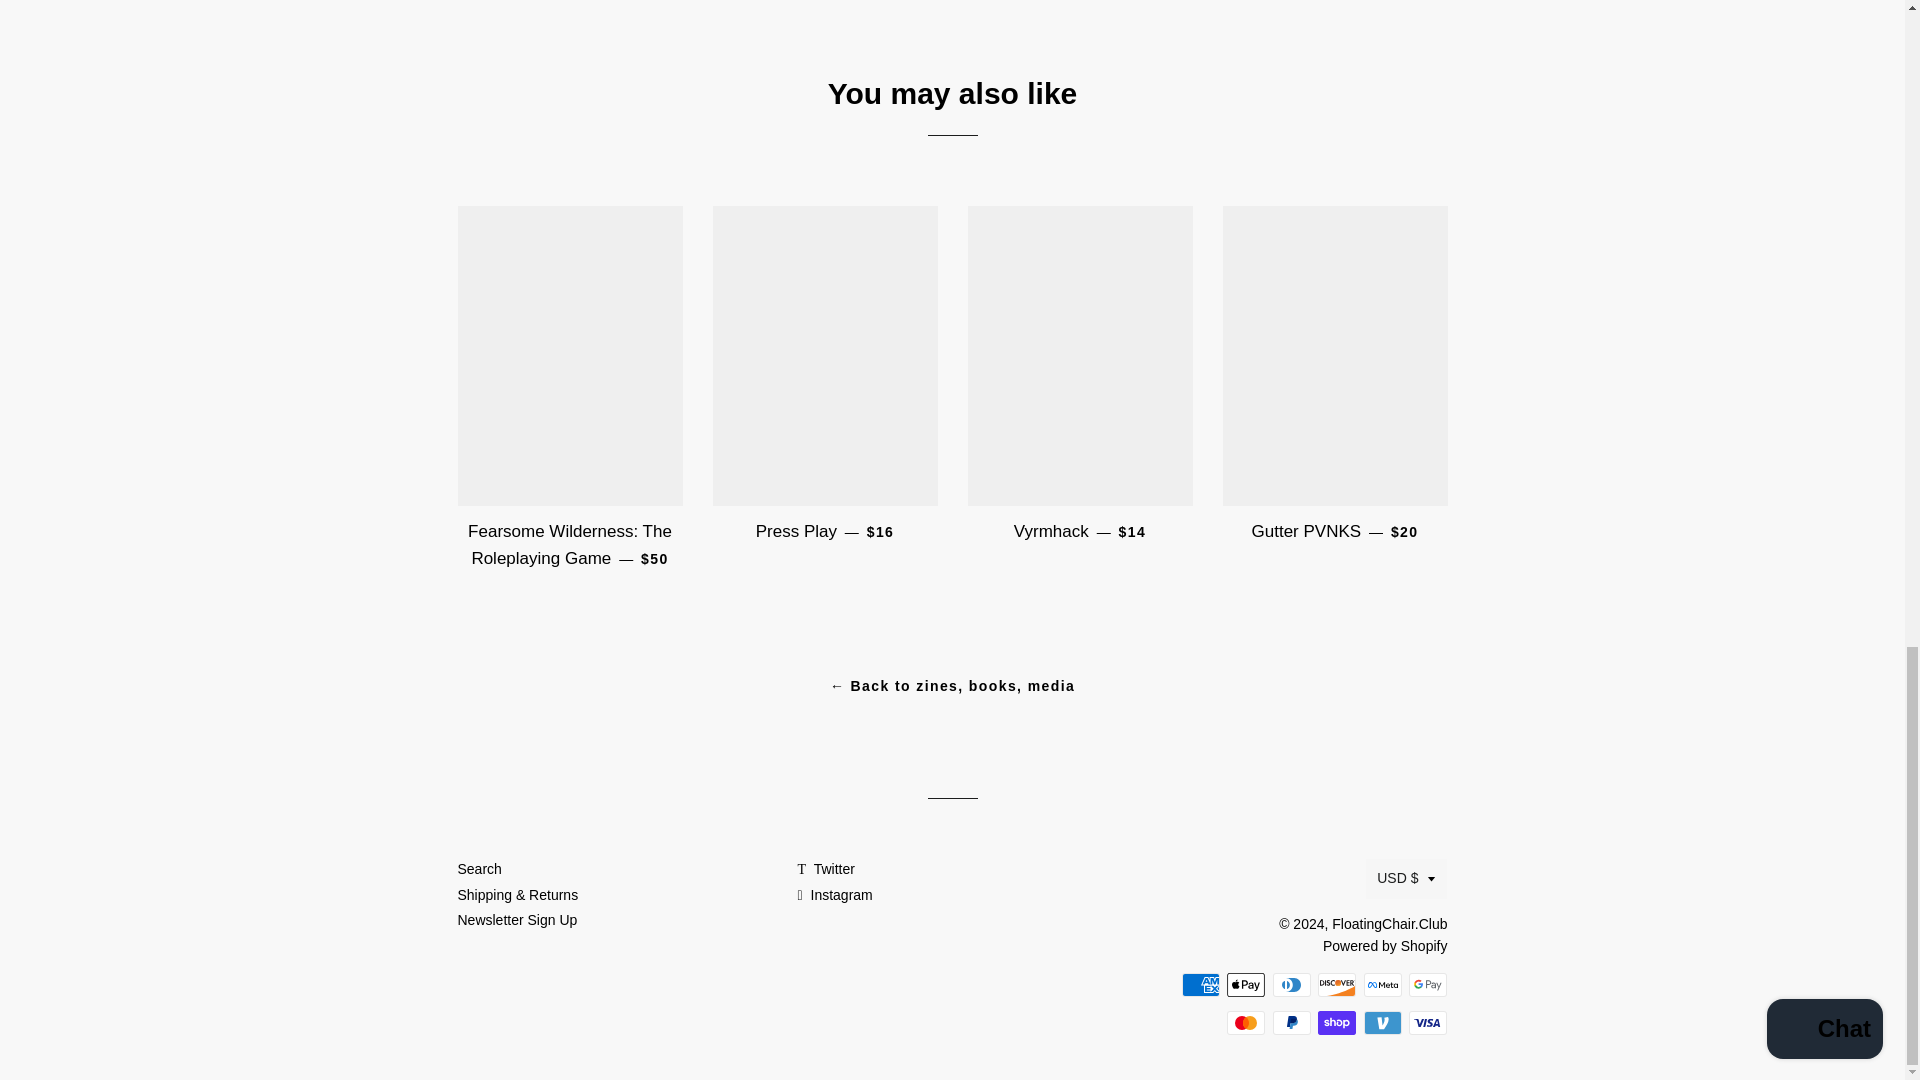 Image resolution: width=1920 pixels, height=1080 pixels. What do you see at coordinates (1246, 984) in the screenshot?
I see `Apple Pay` at bounding box center [1246, 984].